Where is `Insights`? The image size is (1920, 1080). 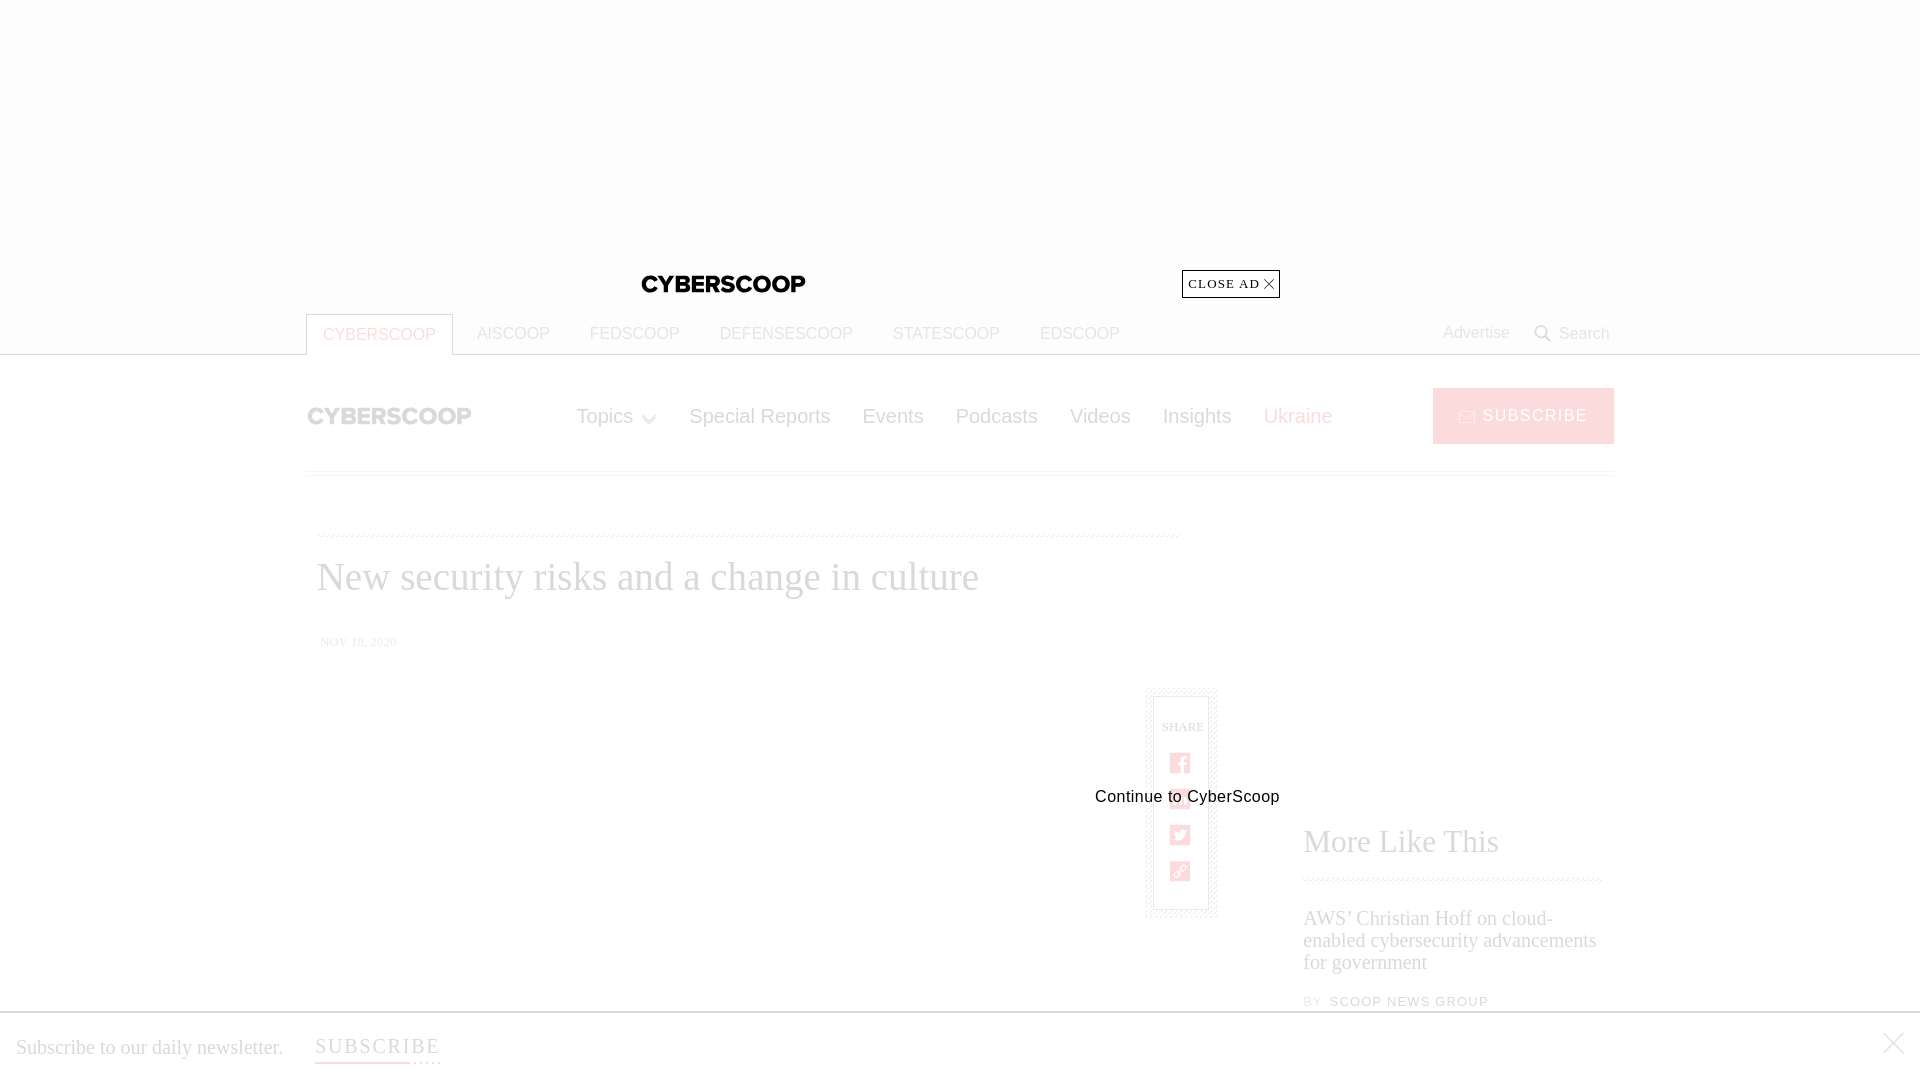
Insights is located at coordinates (1197, 415).